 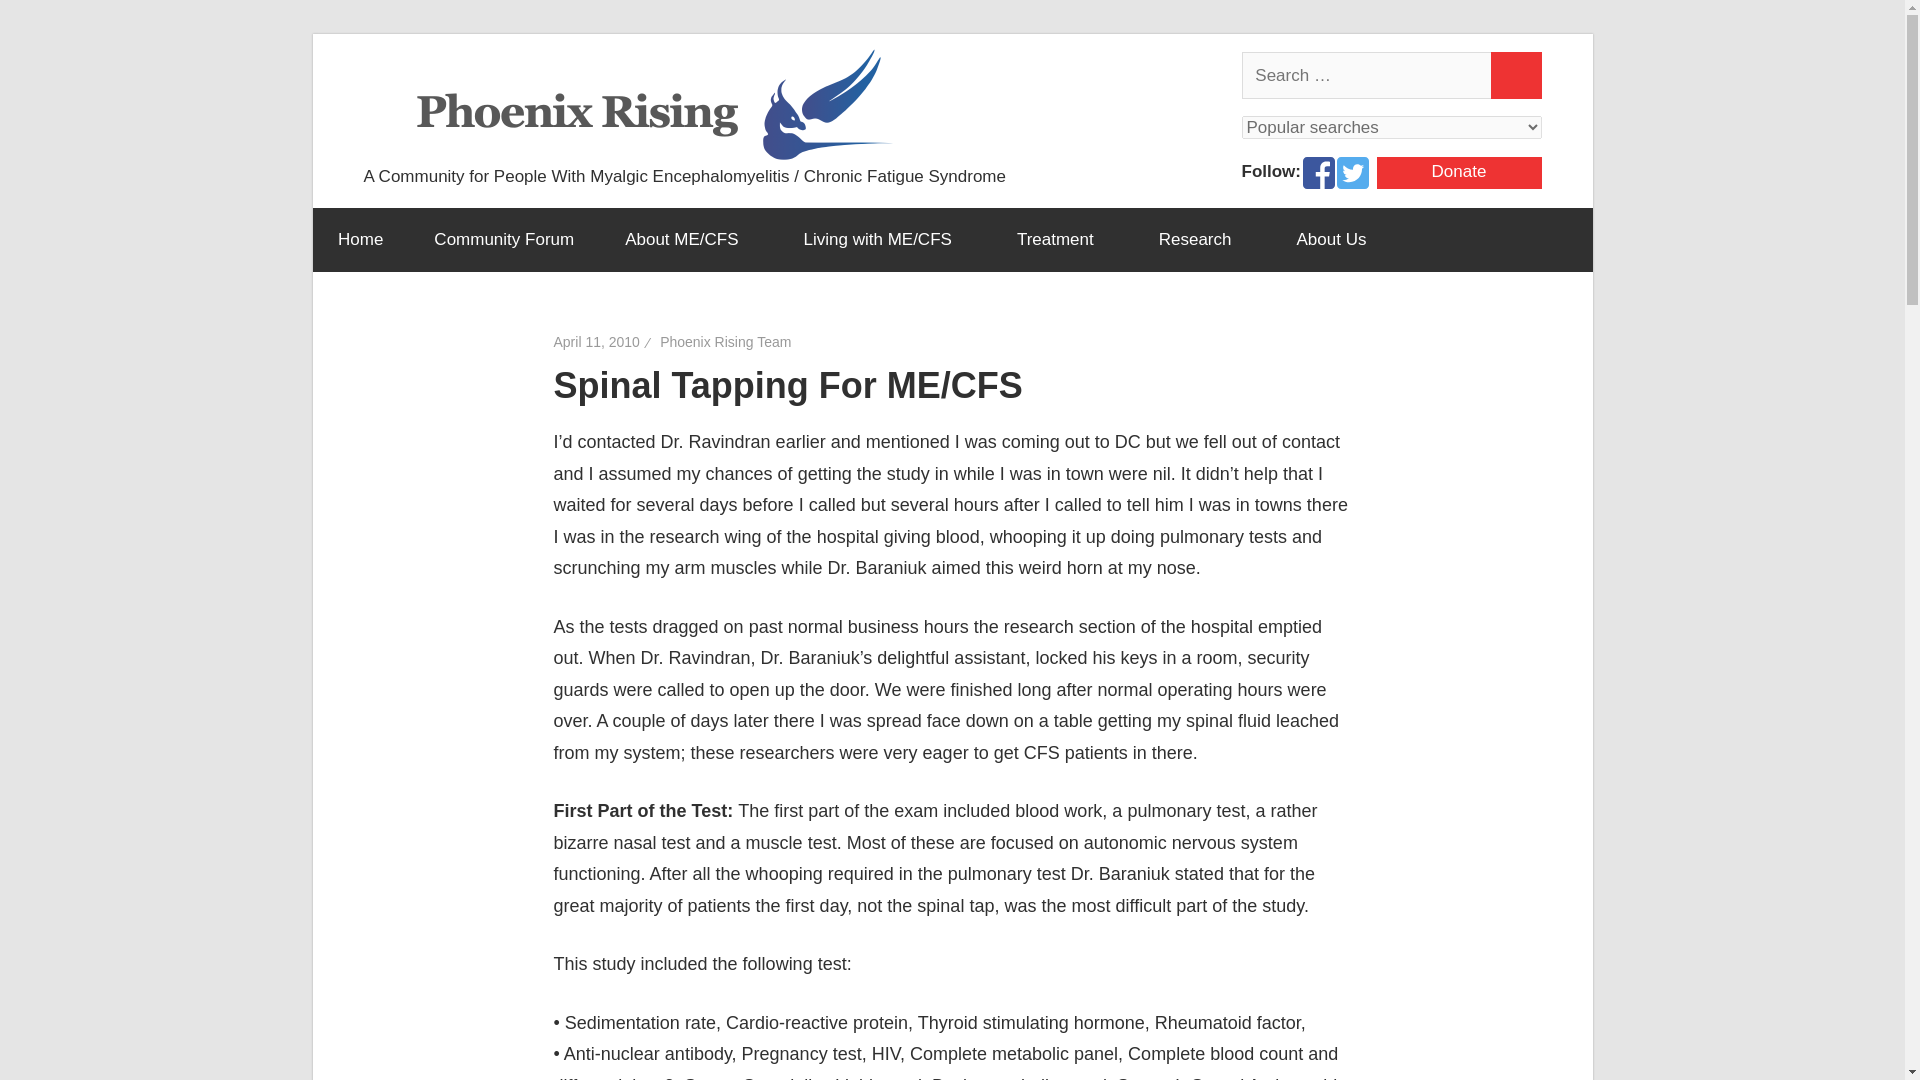 I want to click on Home, so click(x=359, y=240).